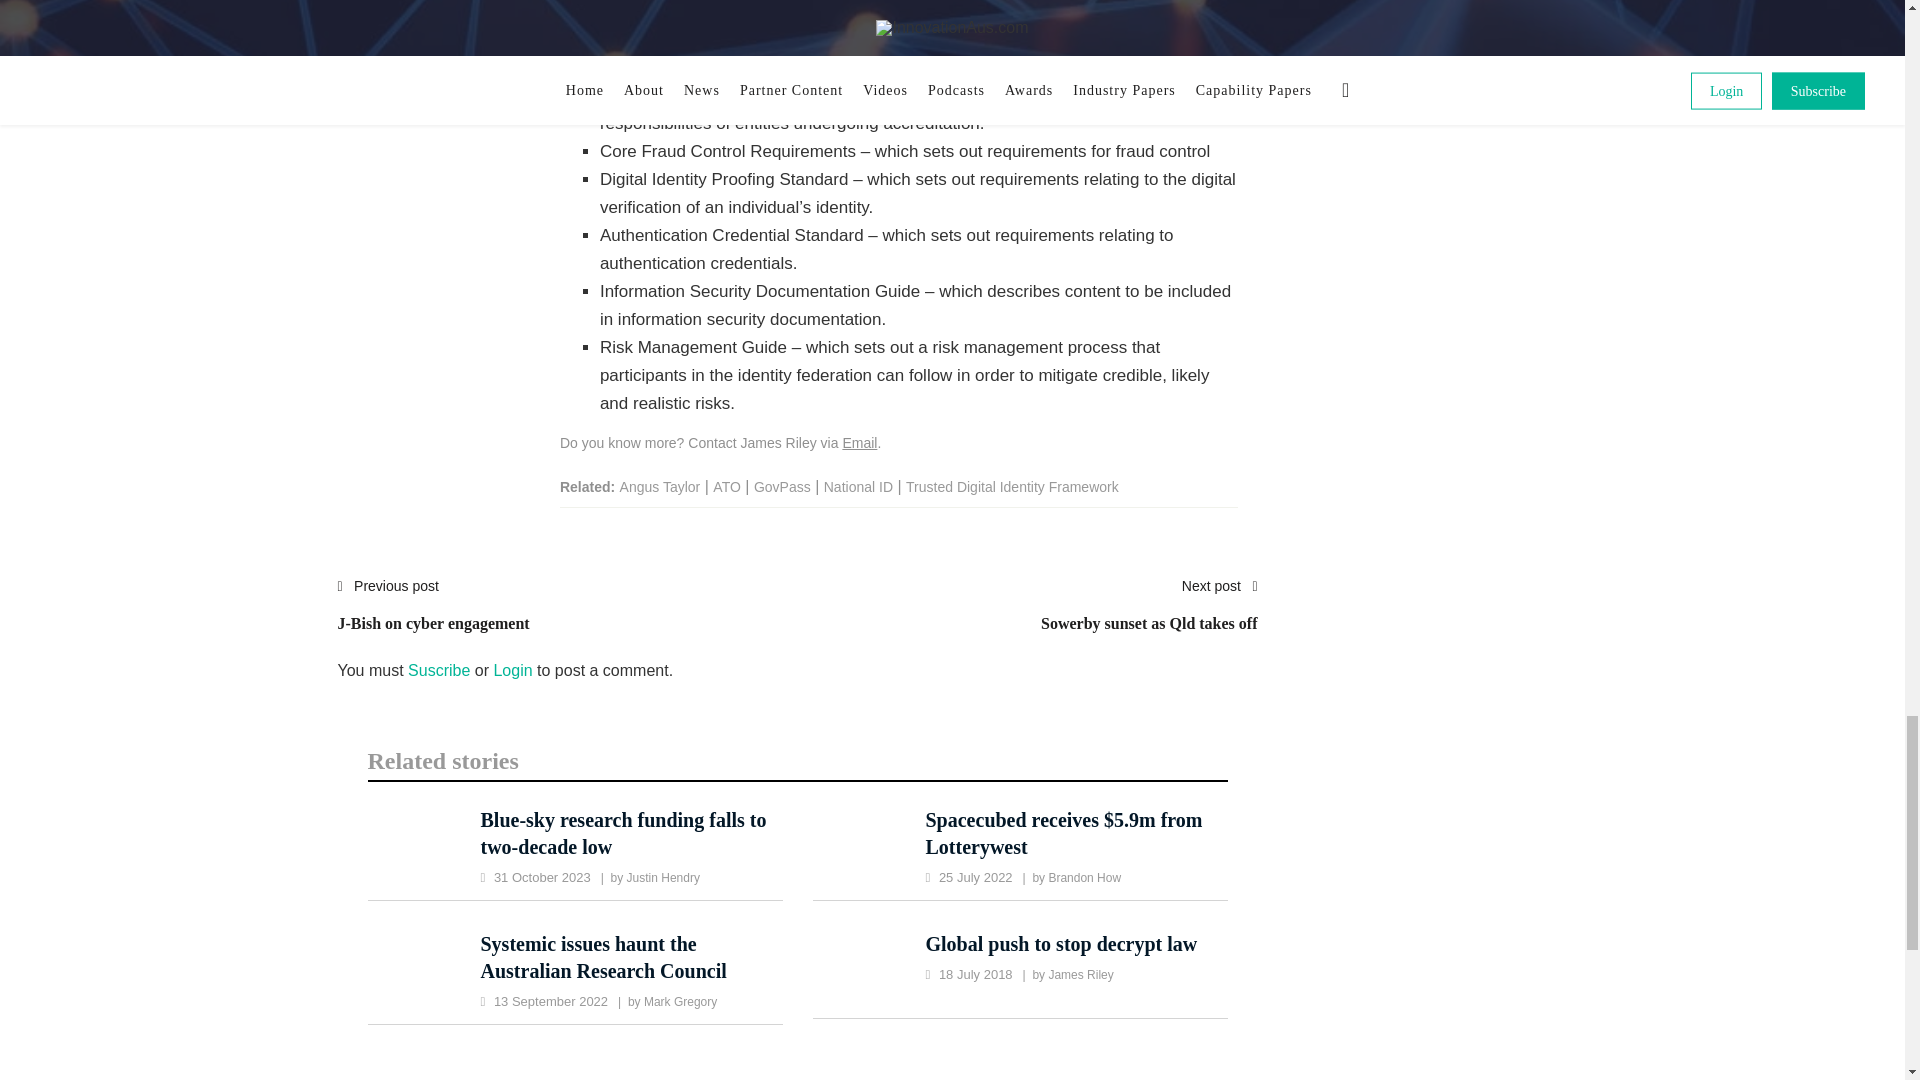 This screenshot has width=1920, height=1080. I want to click on Angus Taylor, so click(660, 486).